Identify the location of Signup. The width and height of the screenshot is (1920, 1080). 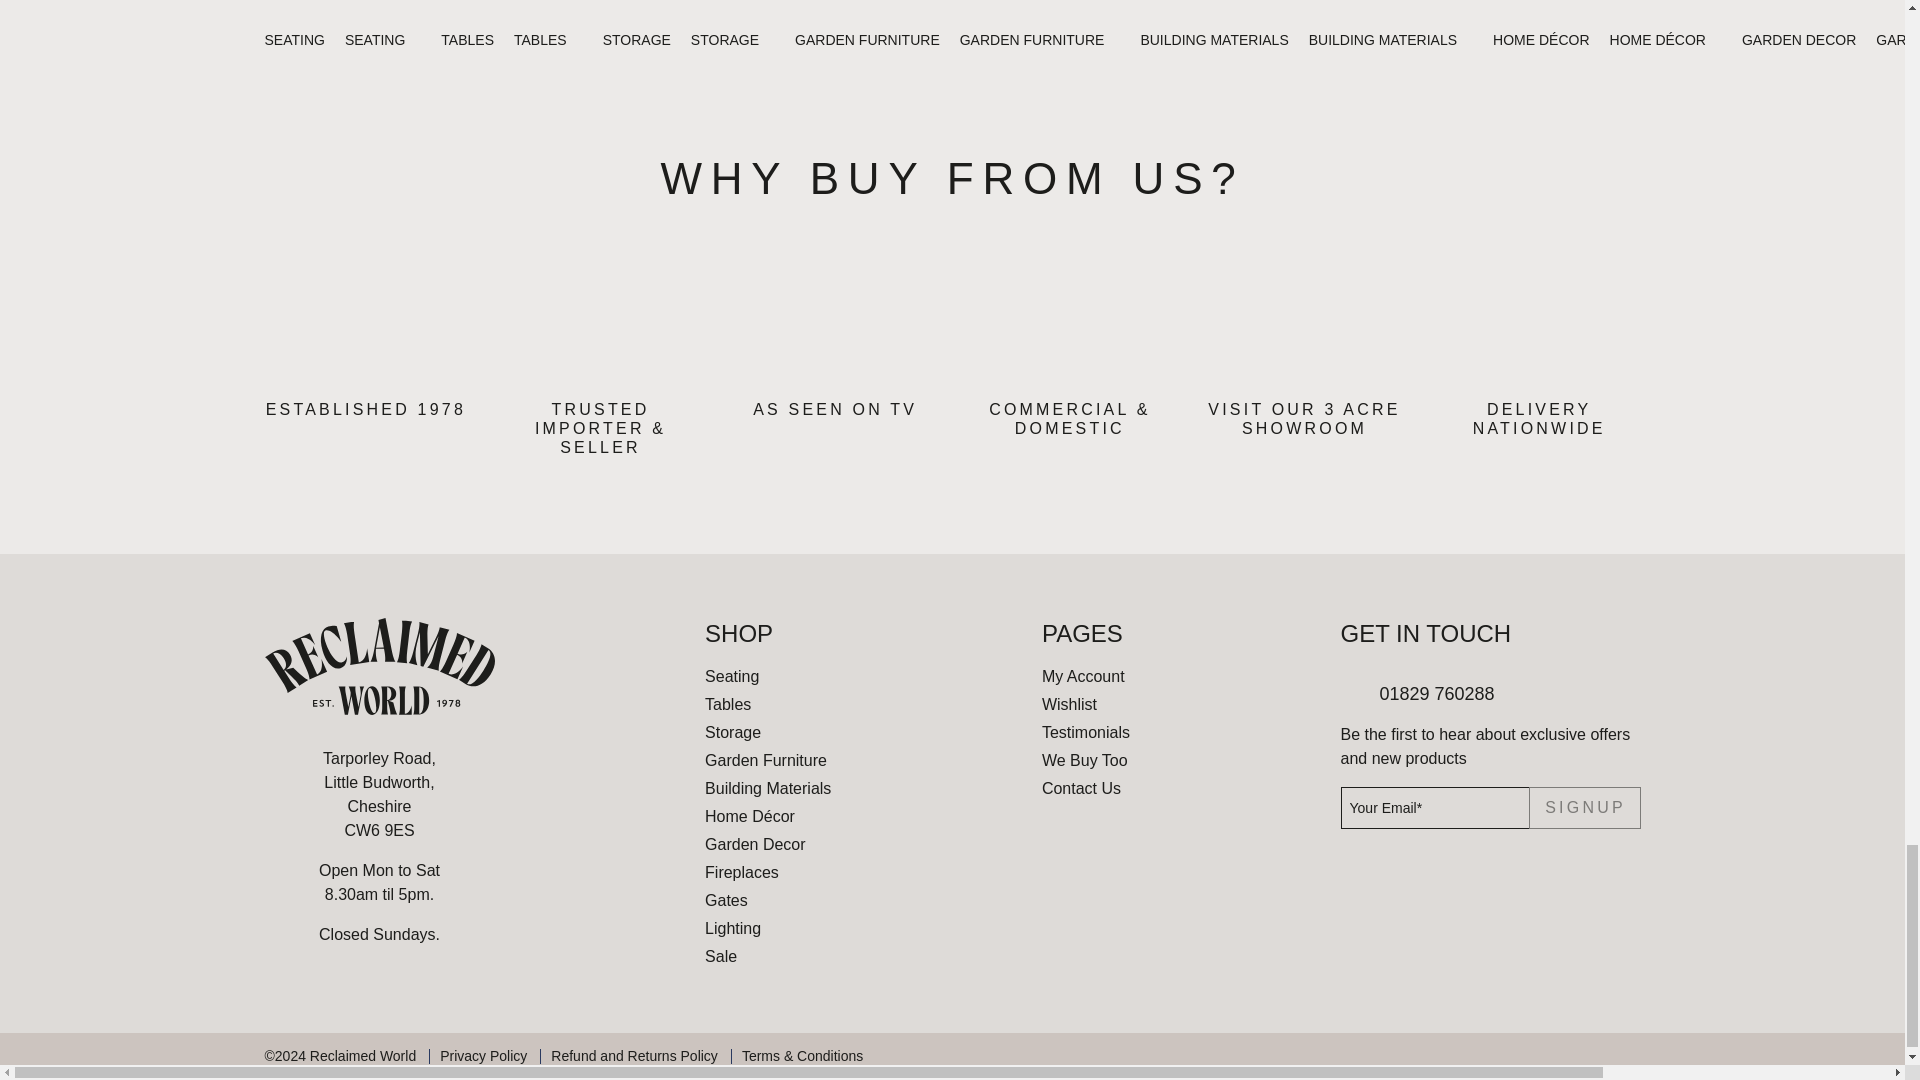
(1584, 808).